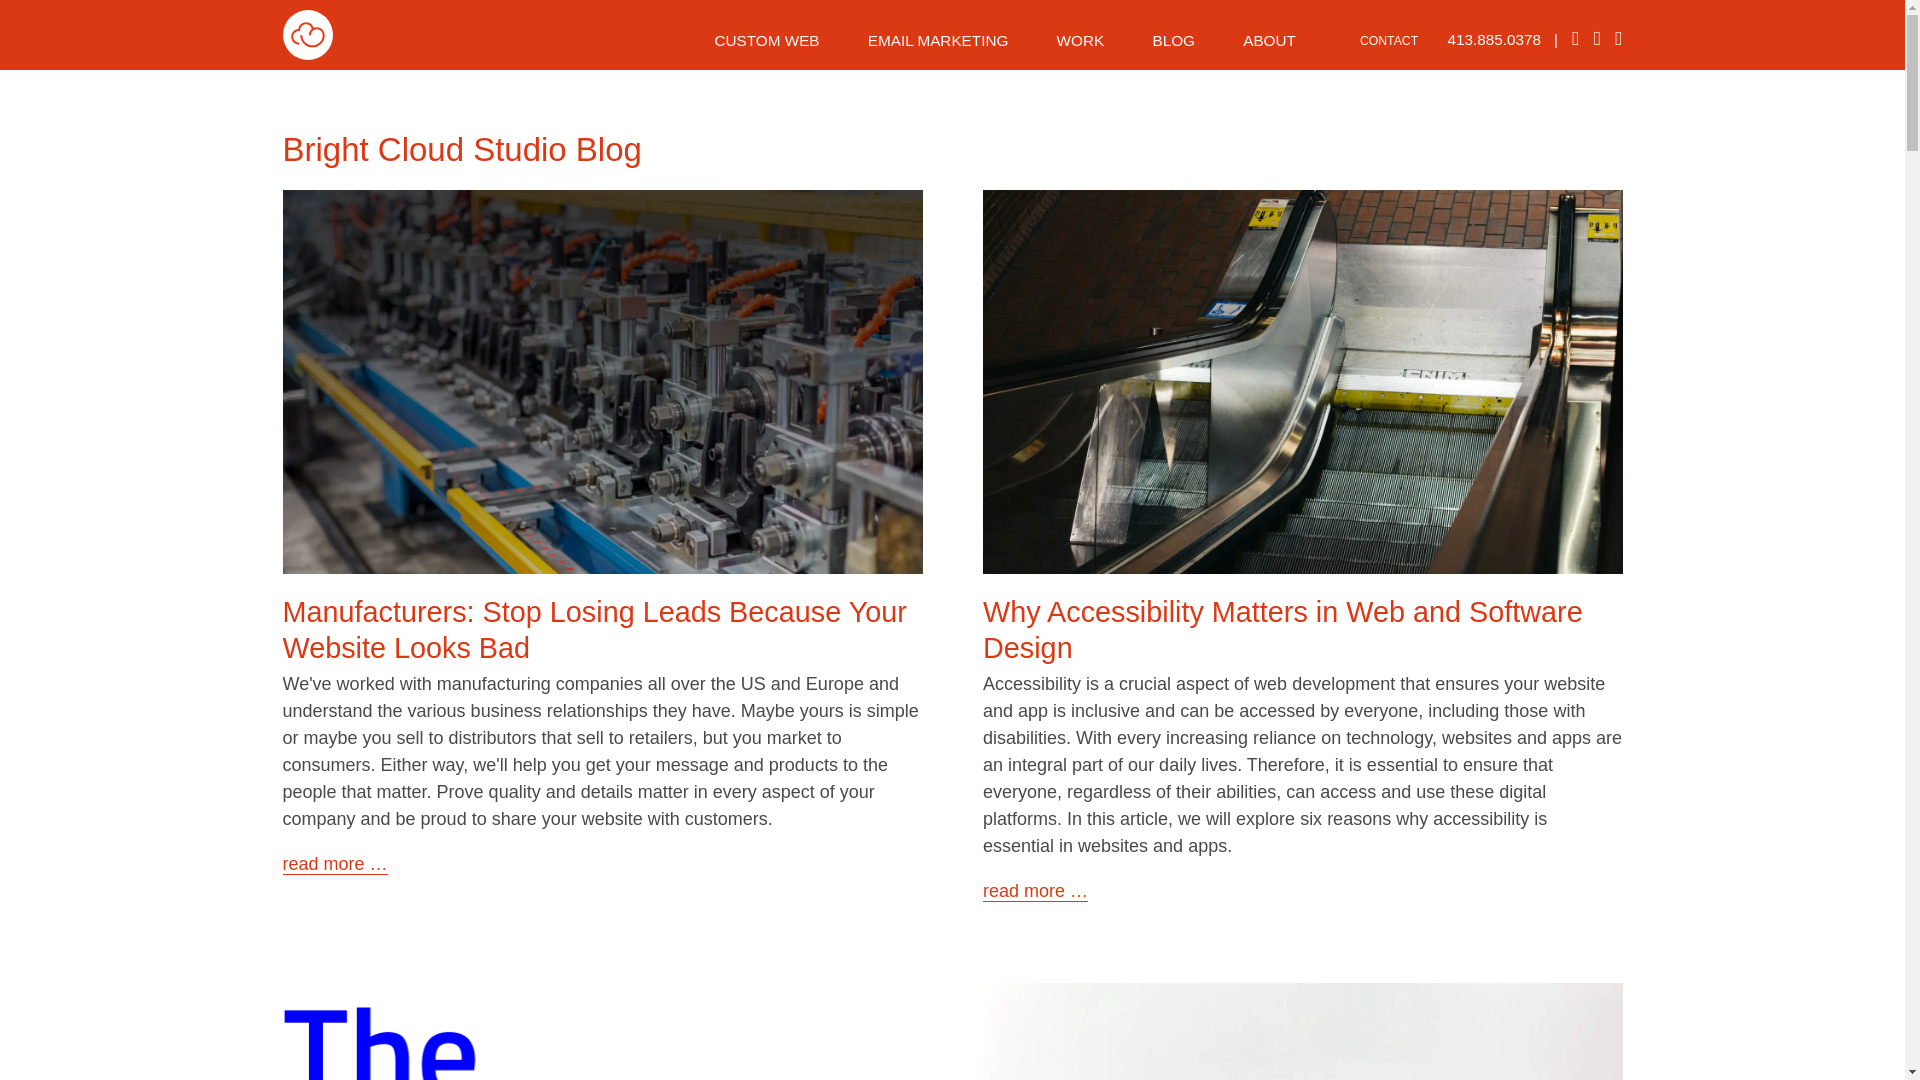 The image size is (1920, 1080). Describe the element at coordinates (1080, 39) in the screenshot. I see `WORK` at that location.